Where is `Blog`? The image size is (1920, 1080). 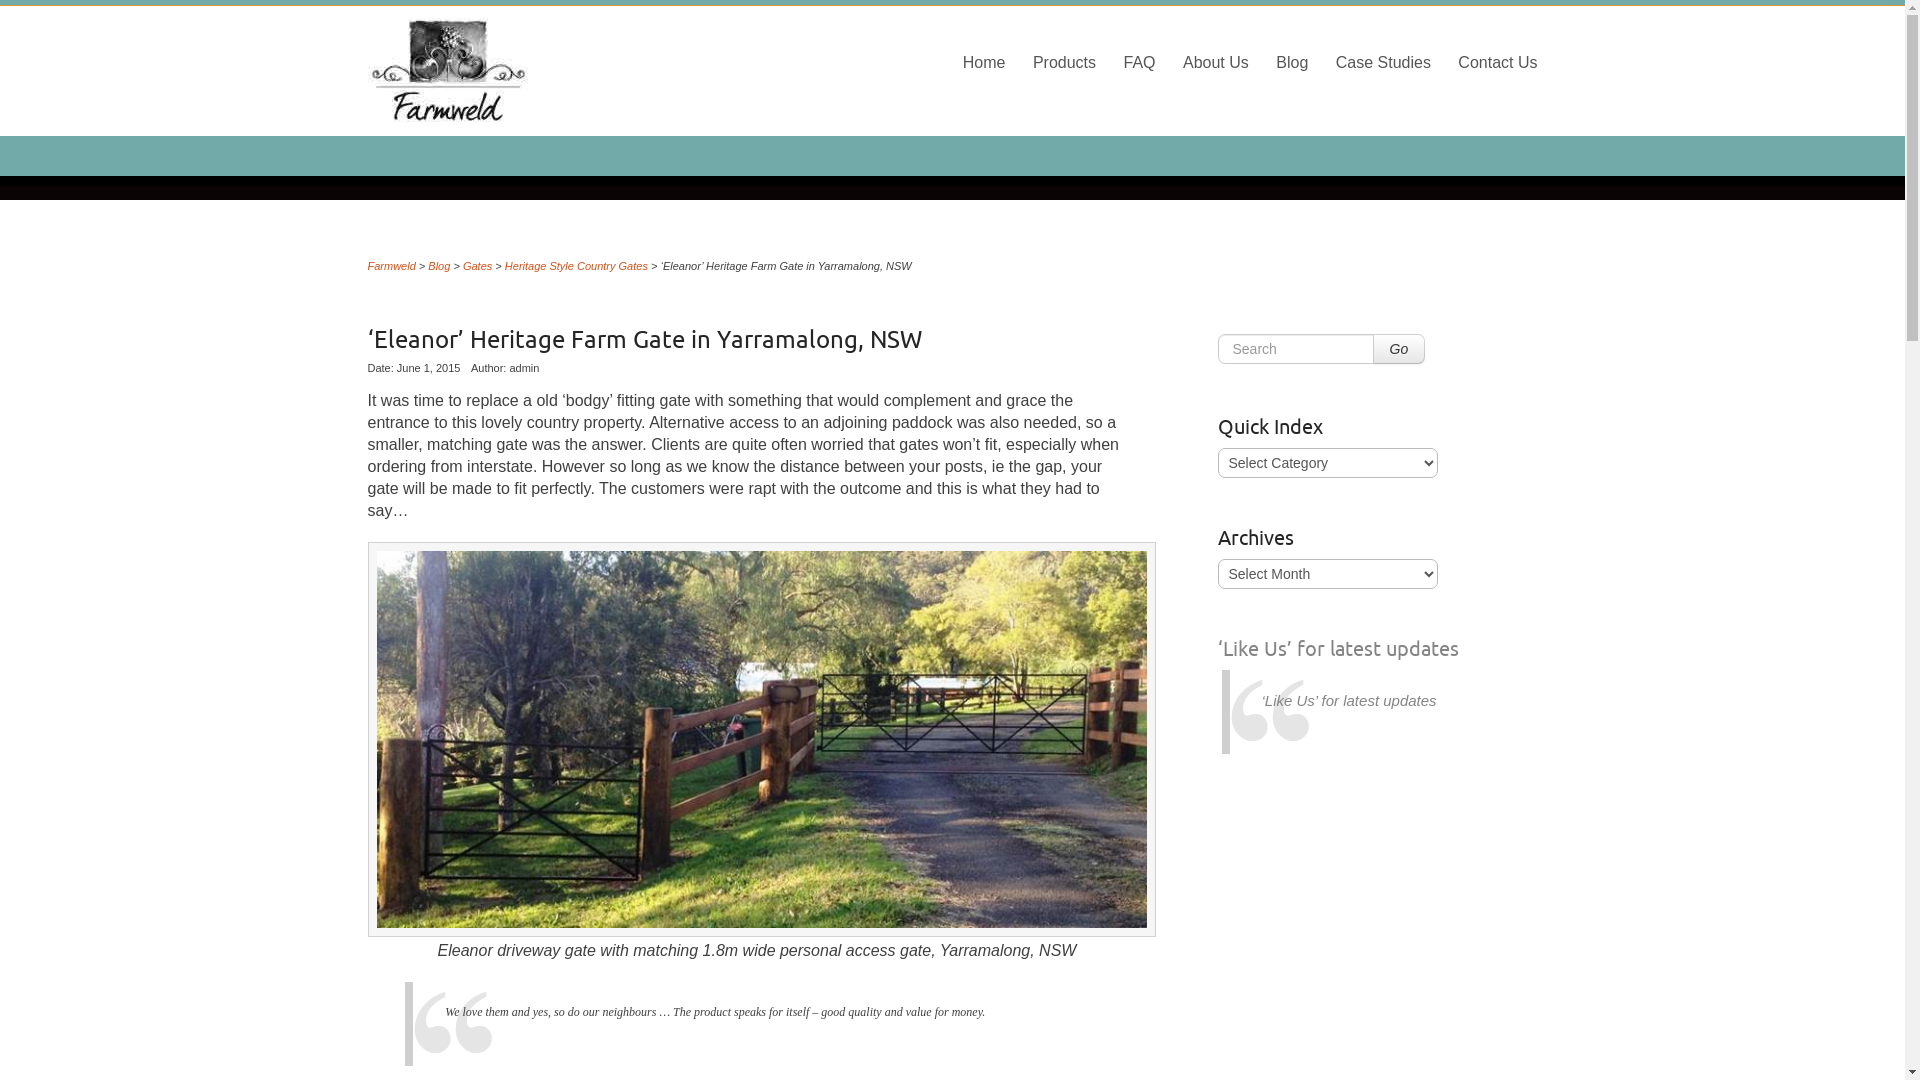 Blog is located at coordinates (439, 266).